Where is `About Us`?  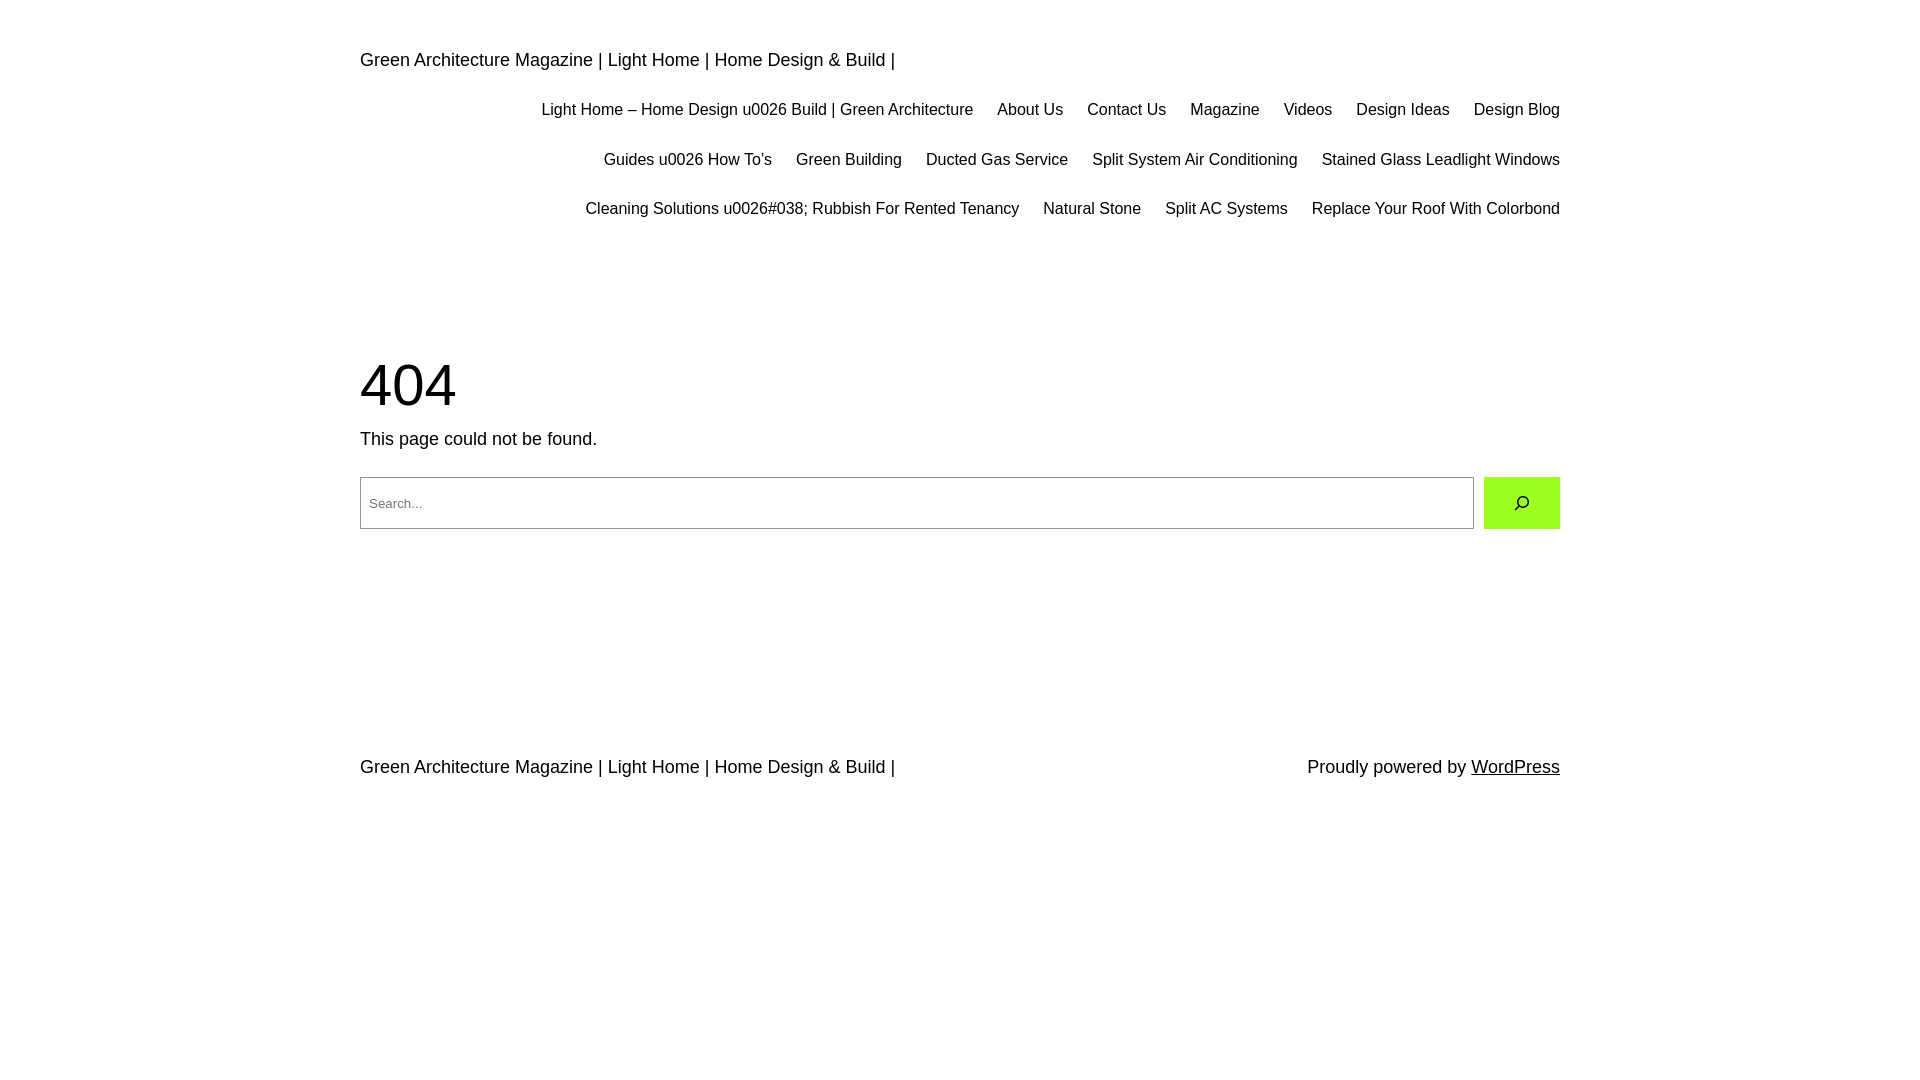
About Us is located at coordinates (1030, 110).